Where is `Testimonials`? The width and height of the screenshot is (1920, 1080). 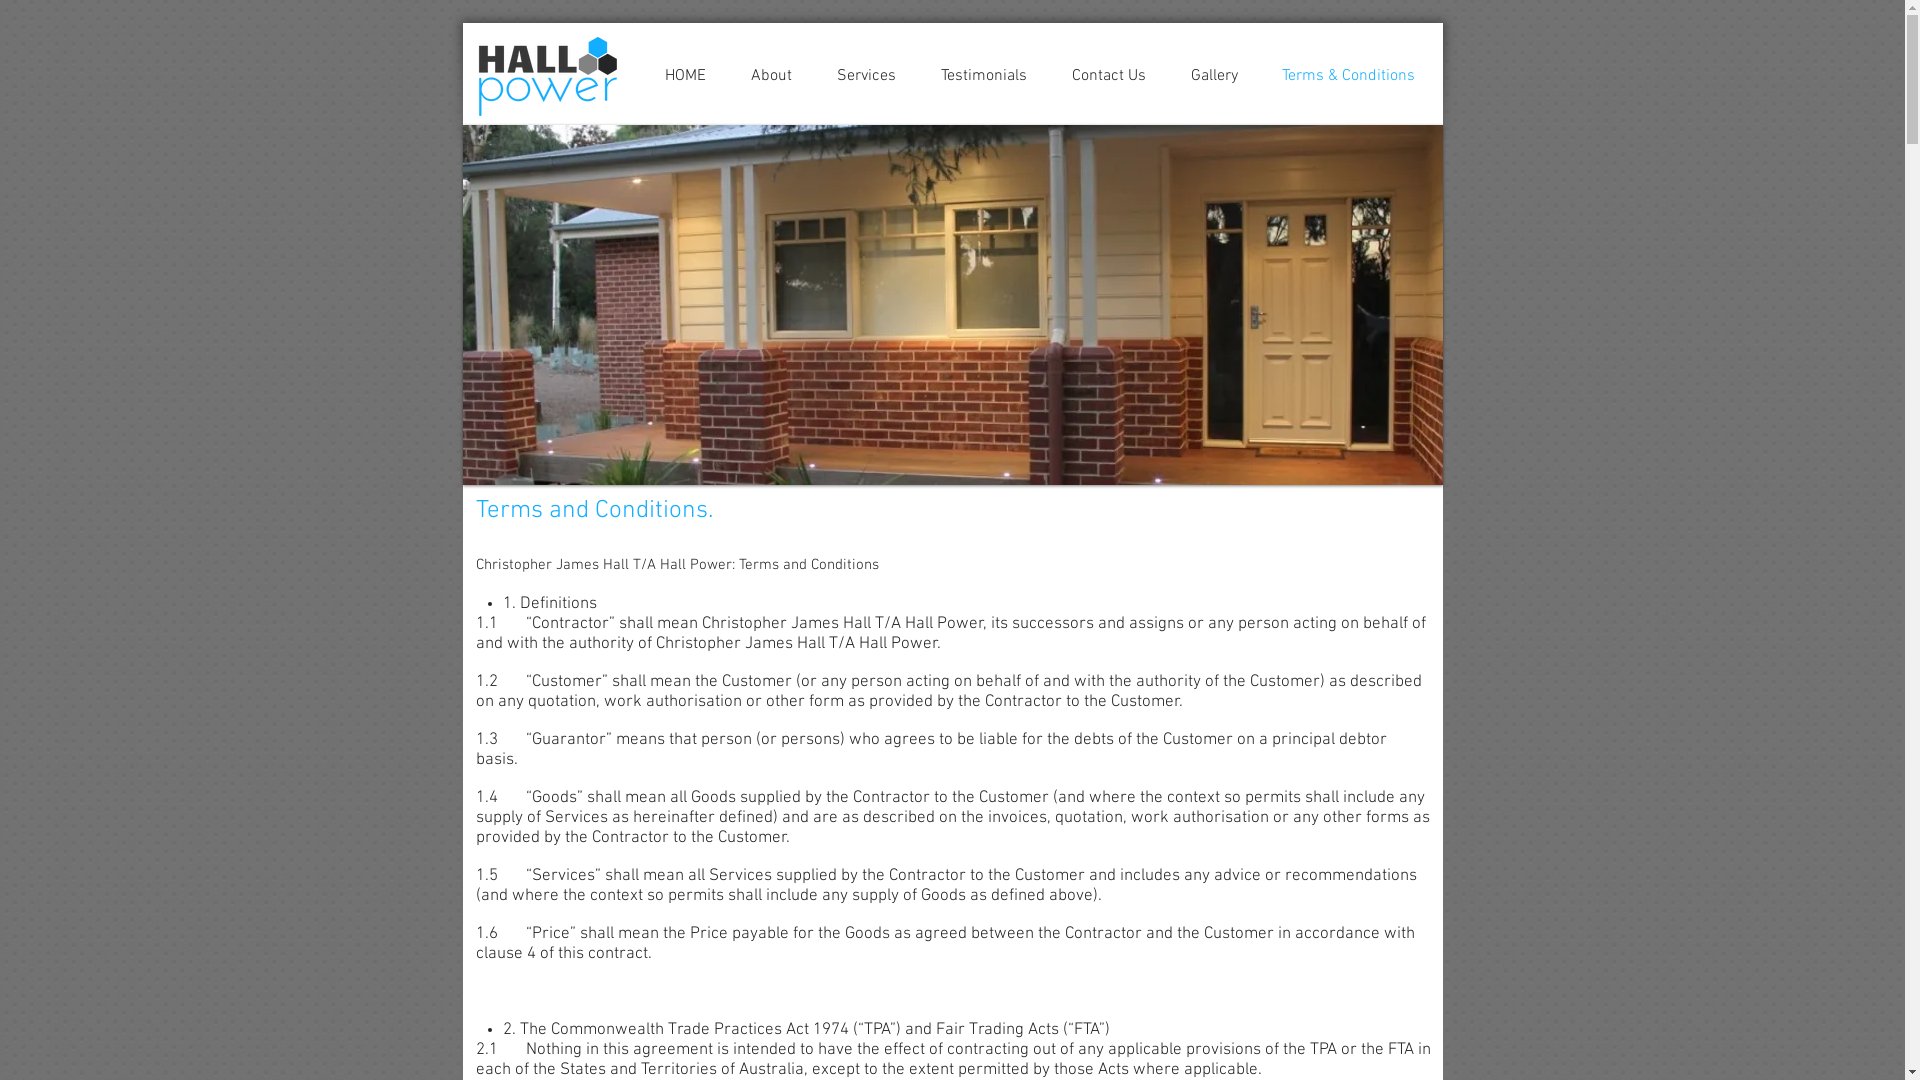
Testimonials is located at coordinates (984, 76).